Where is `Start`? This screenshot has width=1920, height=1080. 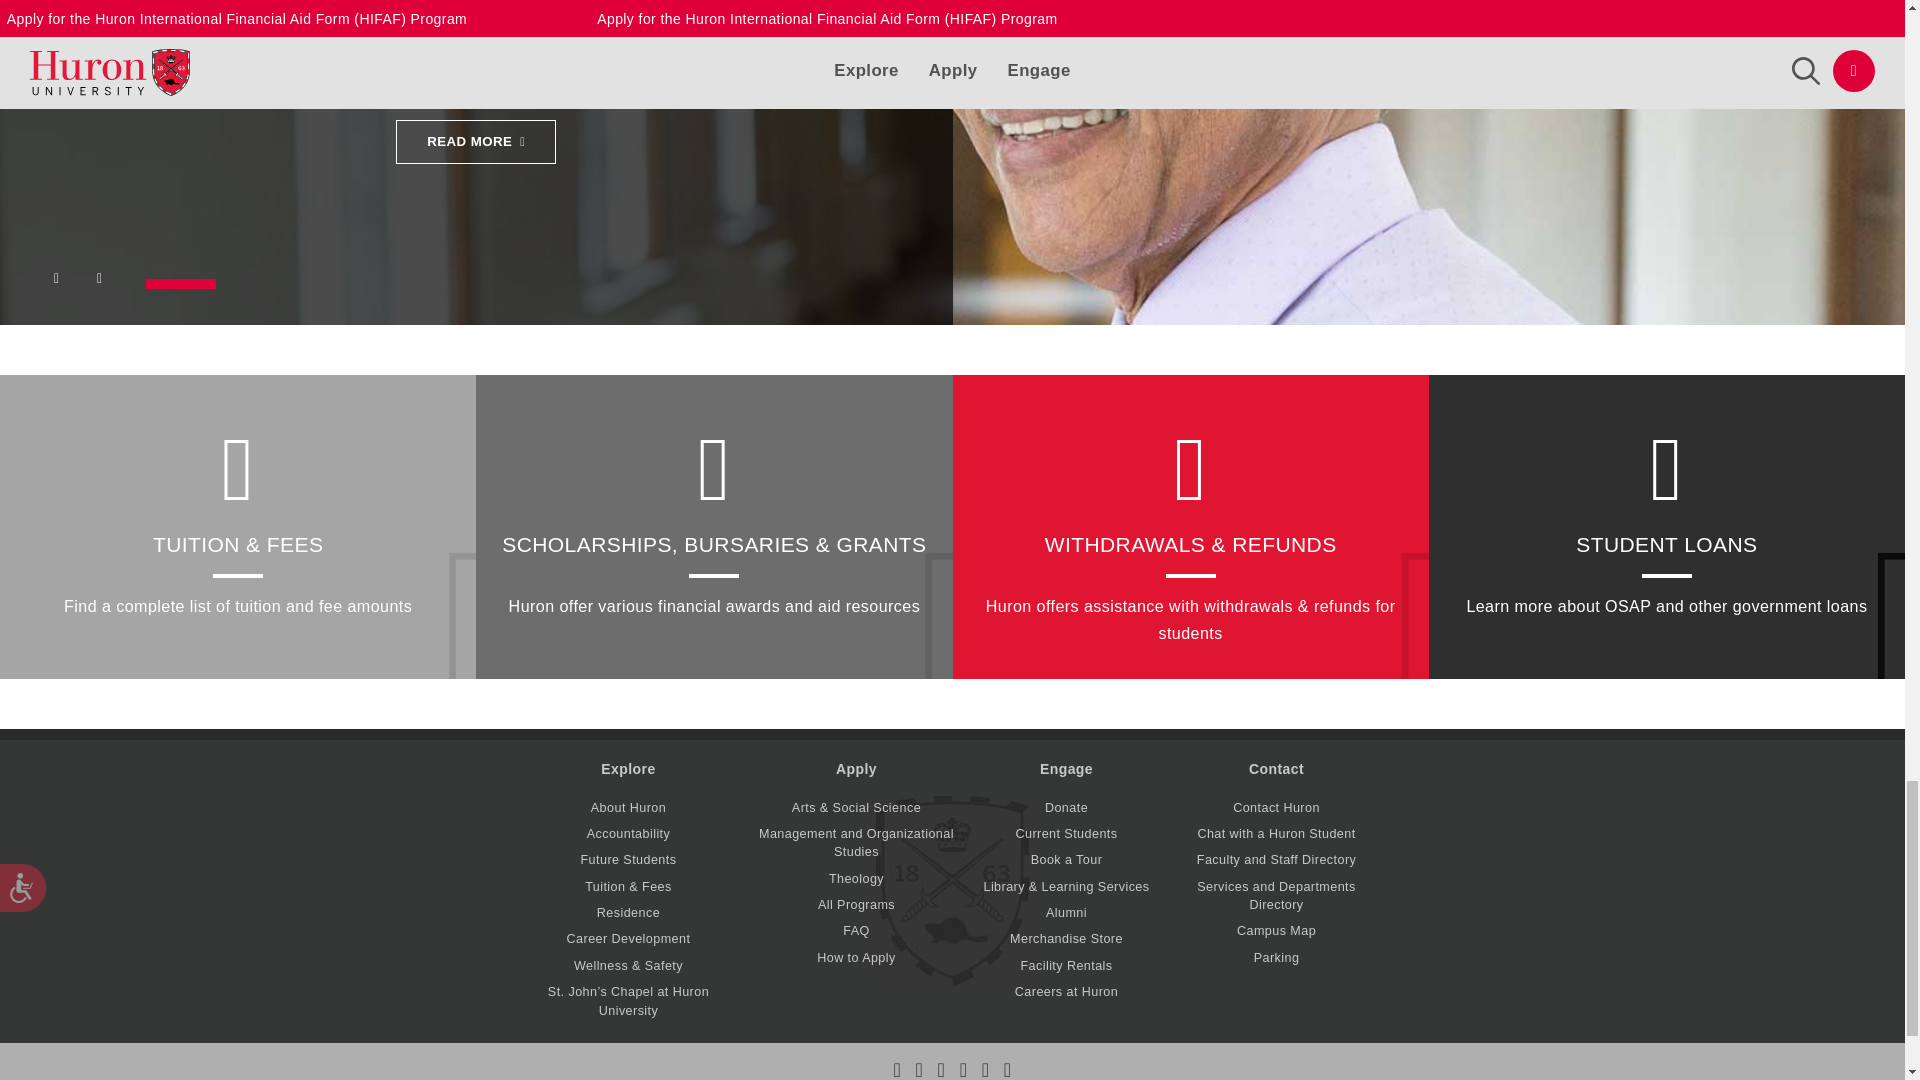
Start is located at coordinates (59, 283).